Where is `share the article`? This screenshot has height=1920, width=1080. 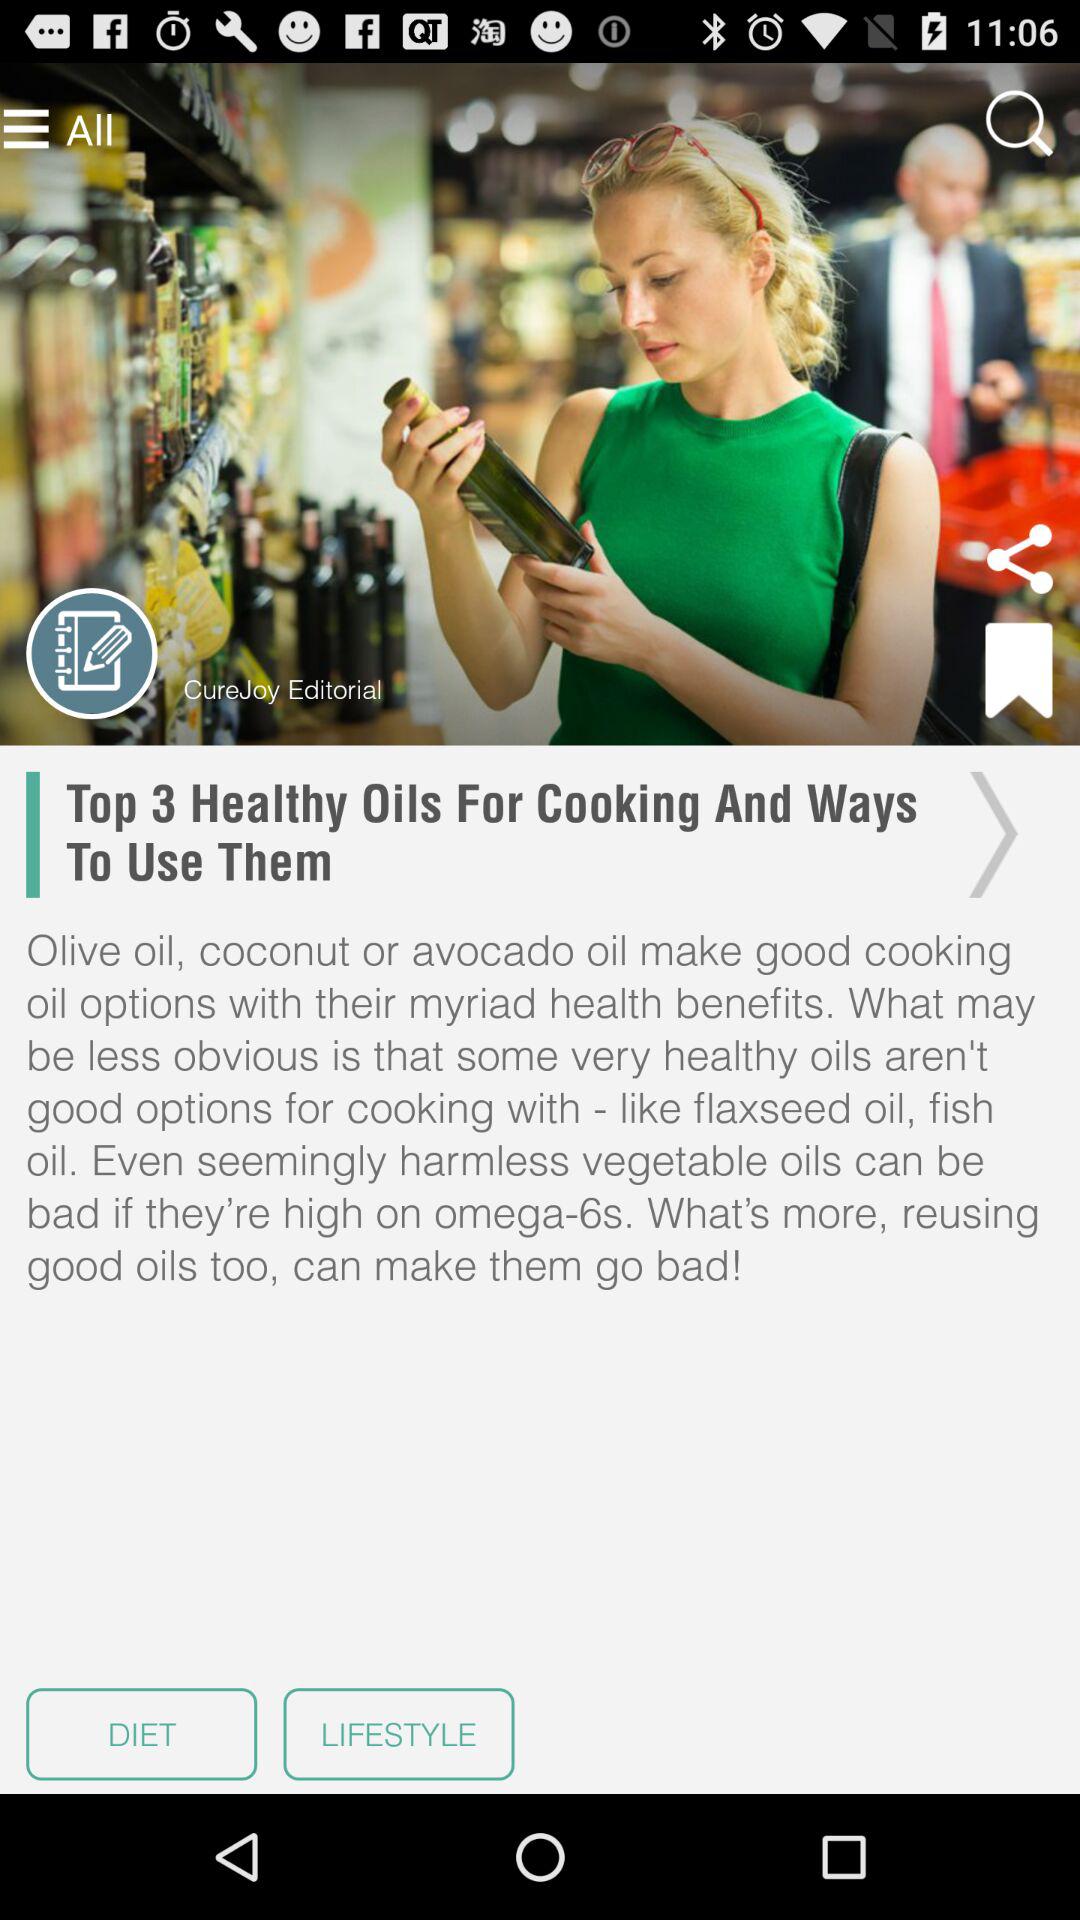 share the article is located at coordinates (1020, 559).